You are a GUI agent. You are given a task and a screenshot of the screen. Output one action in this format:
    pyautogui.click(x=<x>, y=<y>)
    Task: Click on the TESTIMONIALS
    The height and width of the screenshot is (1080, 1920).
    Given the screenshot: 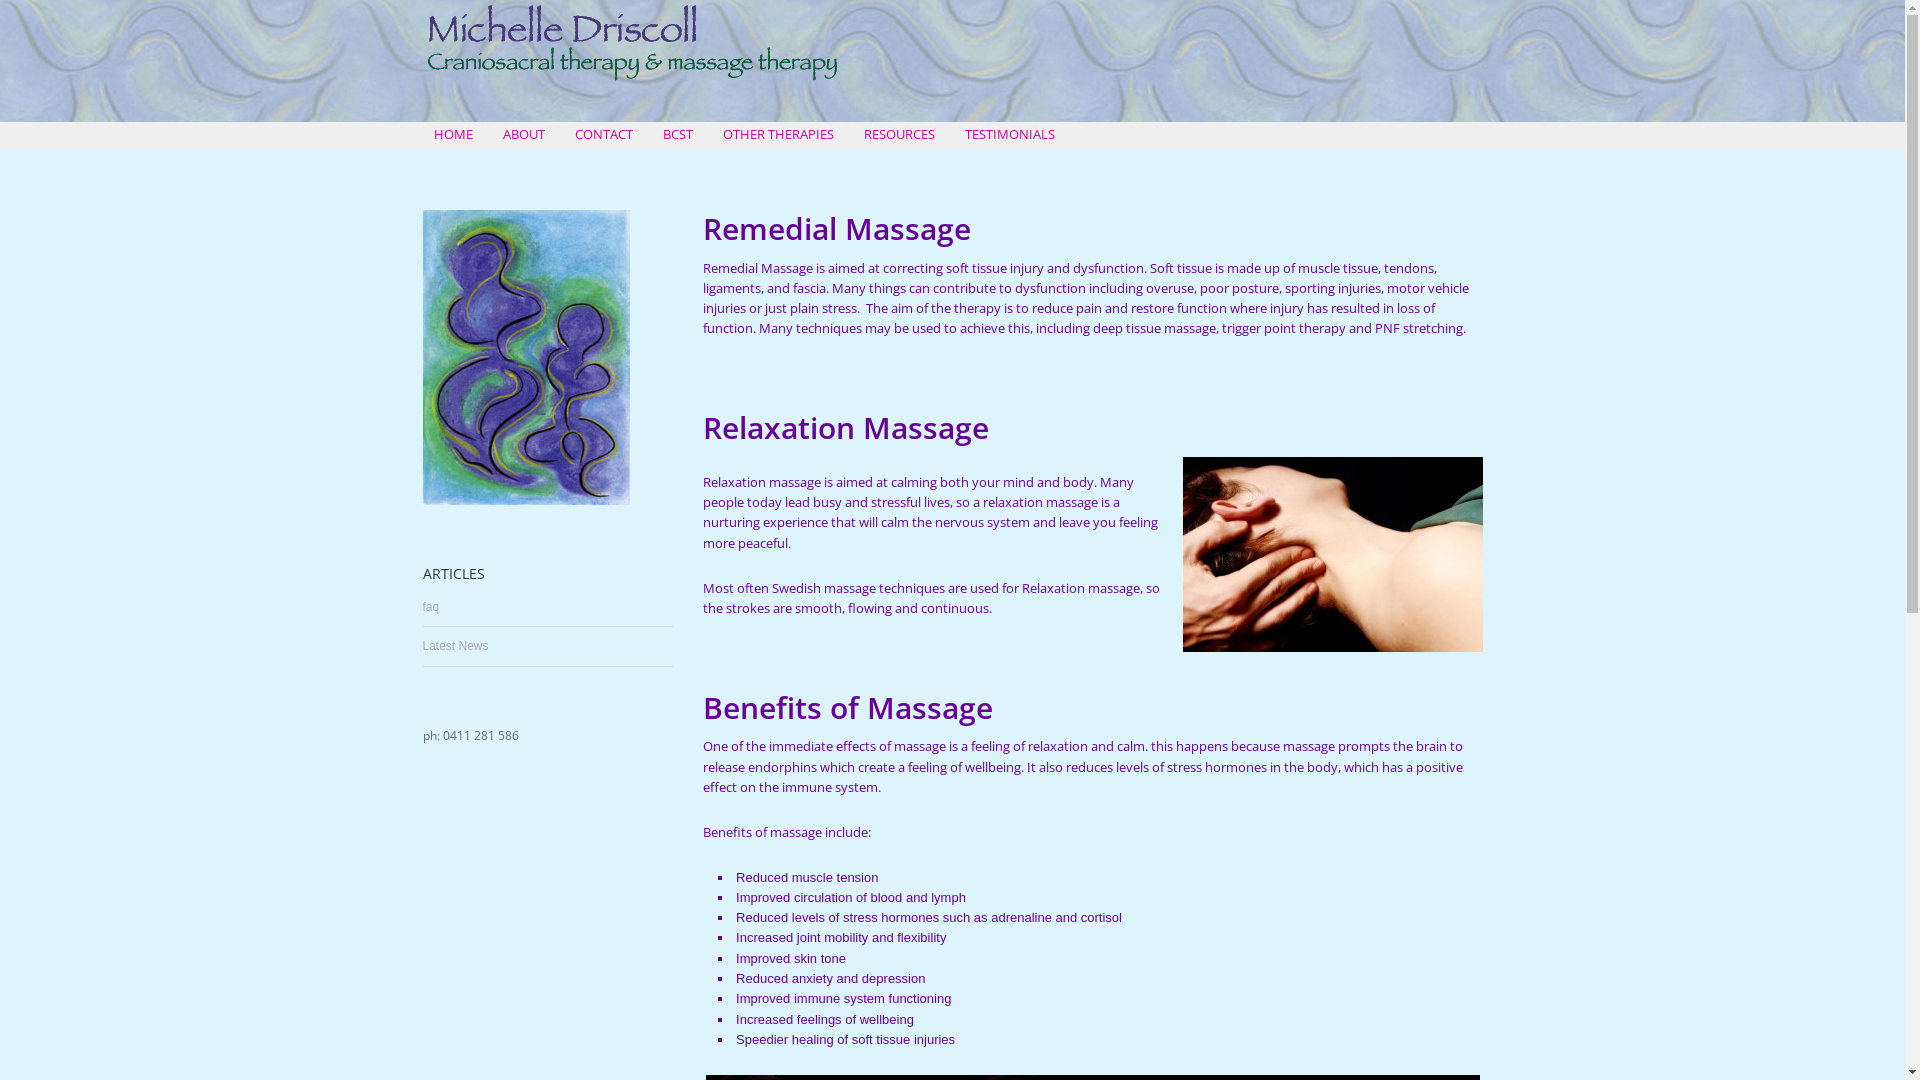 What is the action you would take?
    pyautogui.click(x=1010, y=134)
    